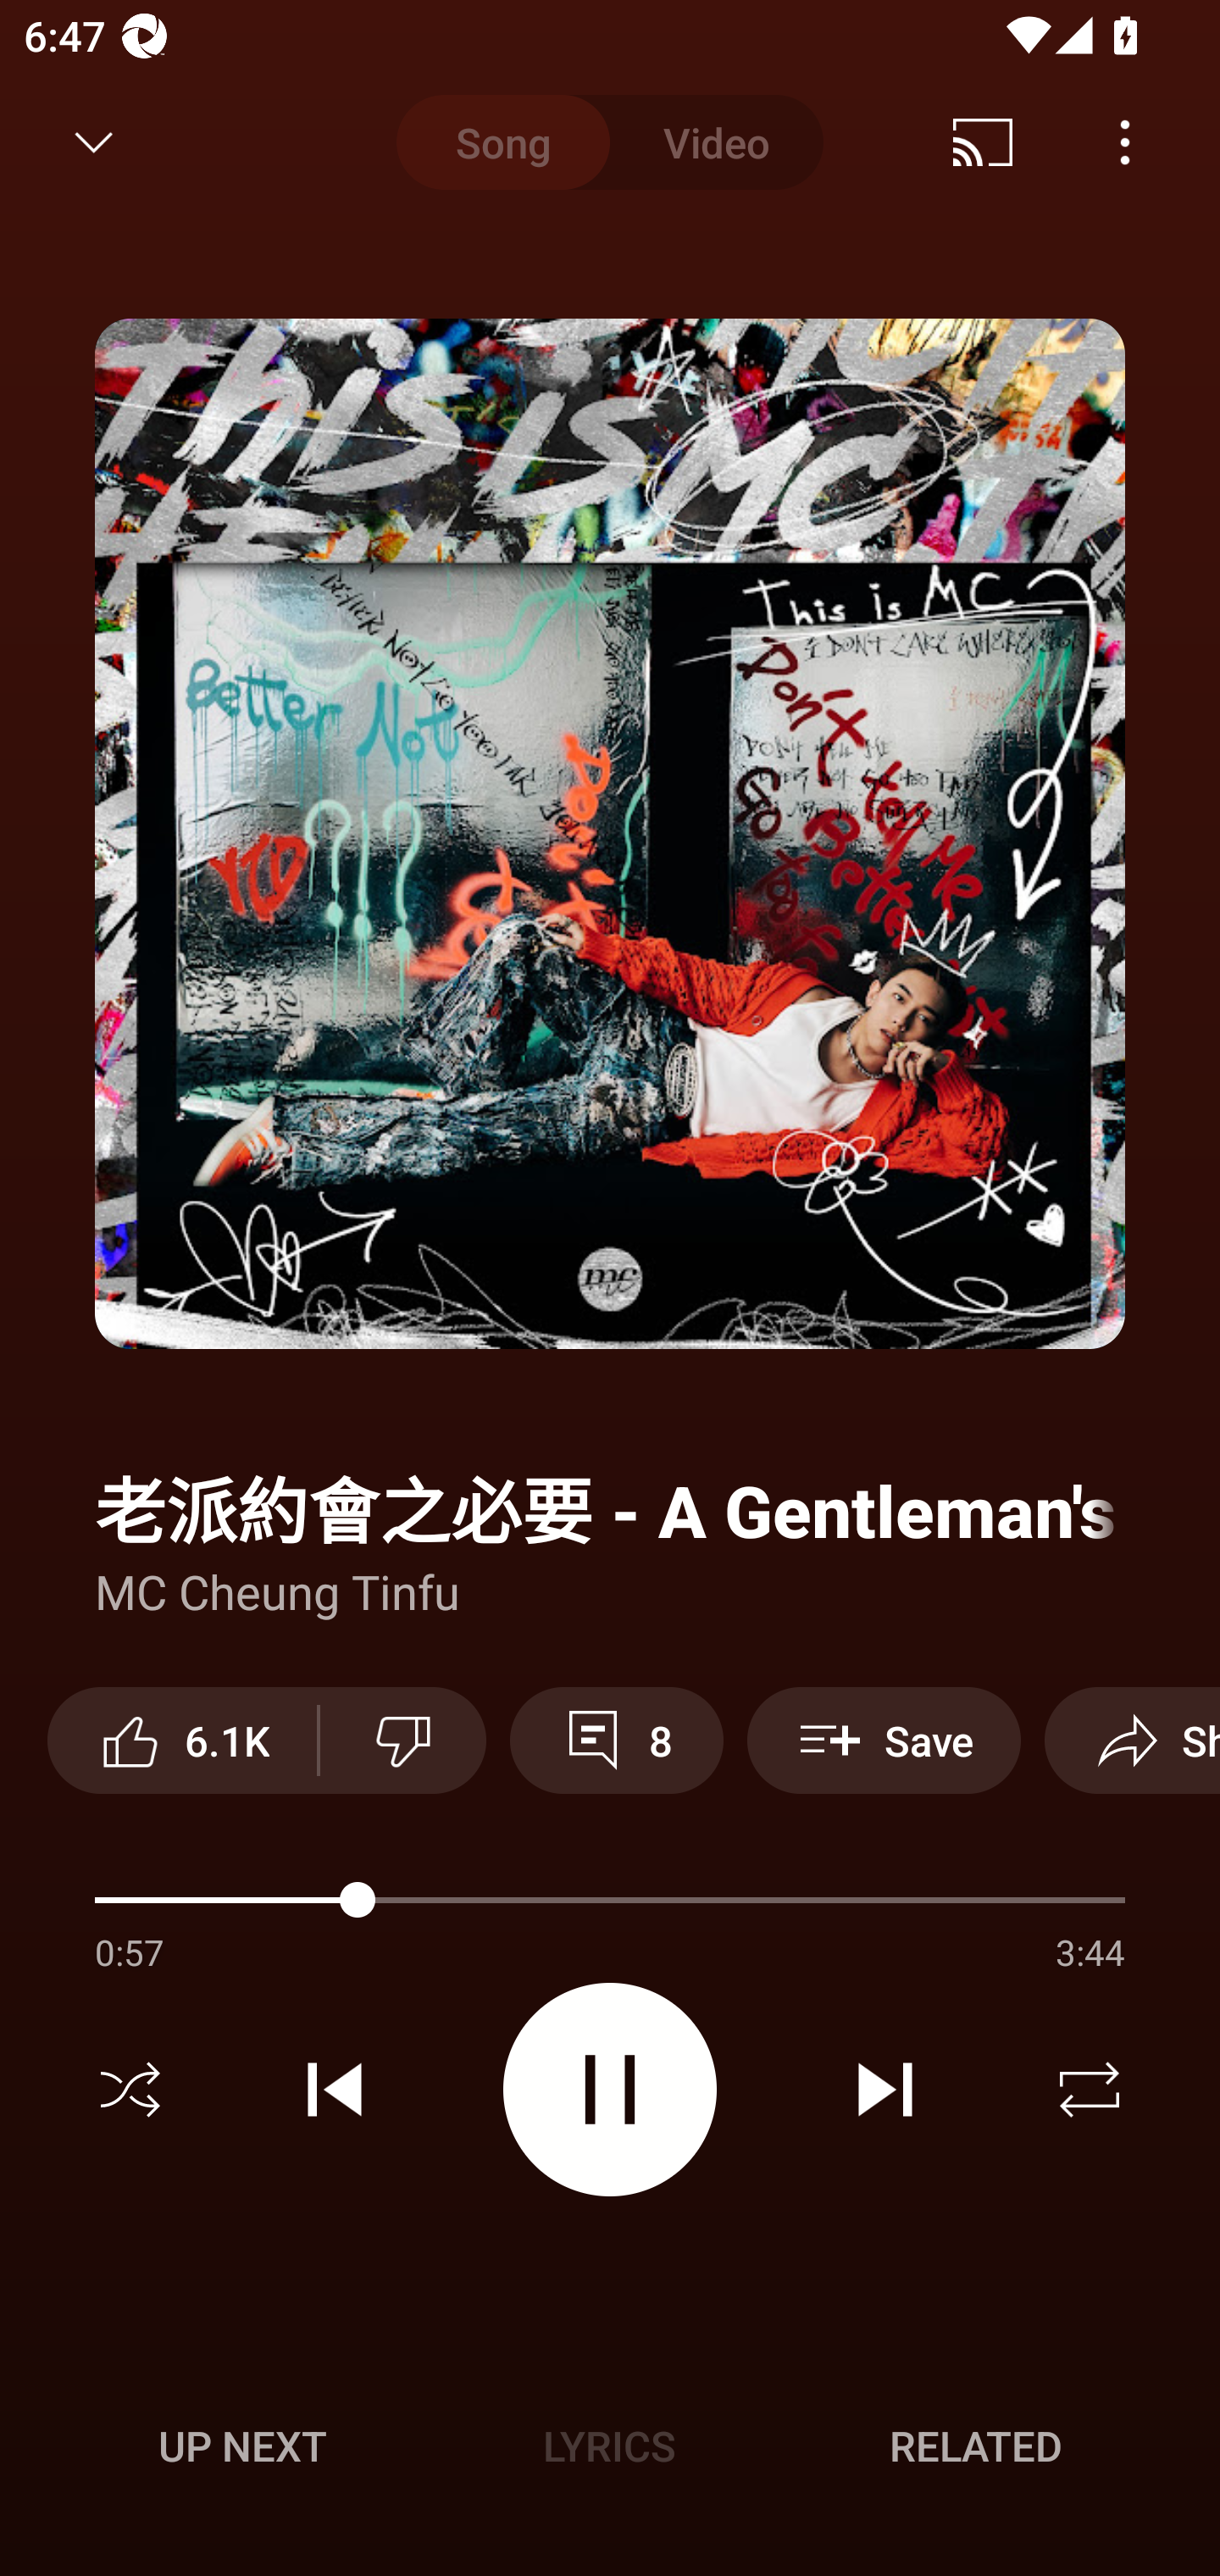 This screenshot has height=2576, width=1220. What do you see at coordinates (884, 2090) in the screenshot?
I see `Next track` at bounding box center [884, 2090].